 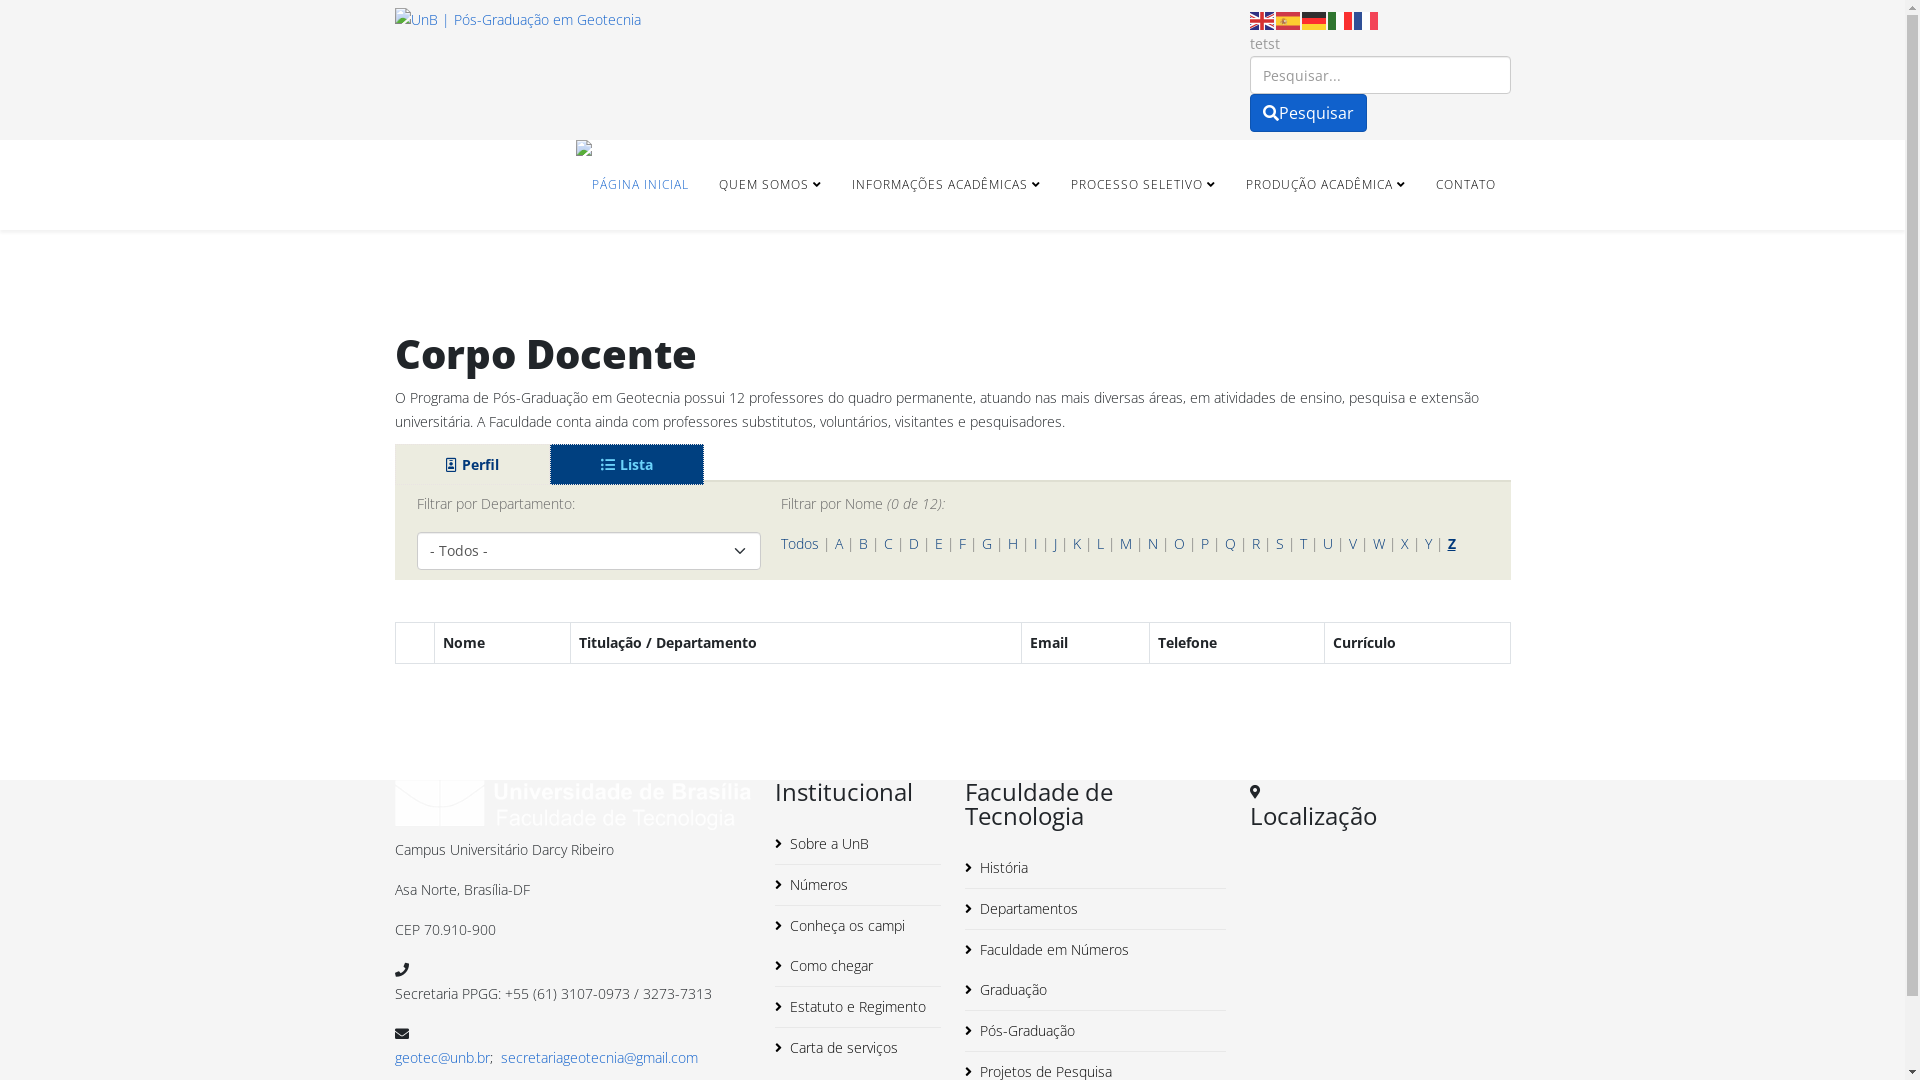 I want to click on Todos, so click(x=799, y=544).